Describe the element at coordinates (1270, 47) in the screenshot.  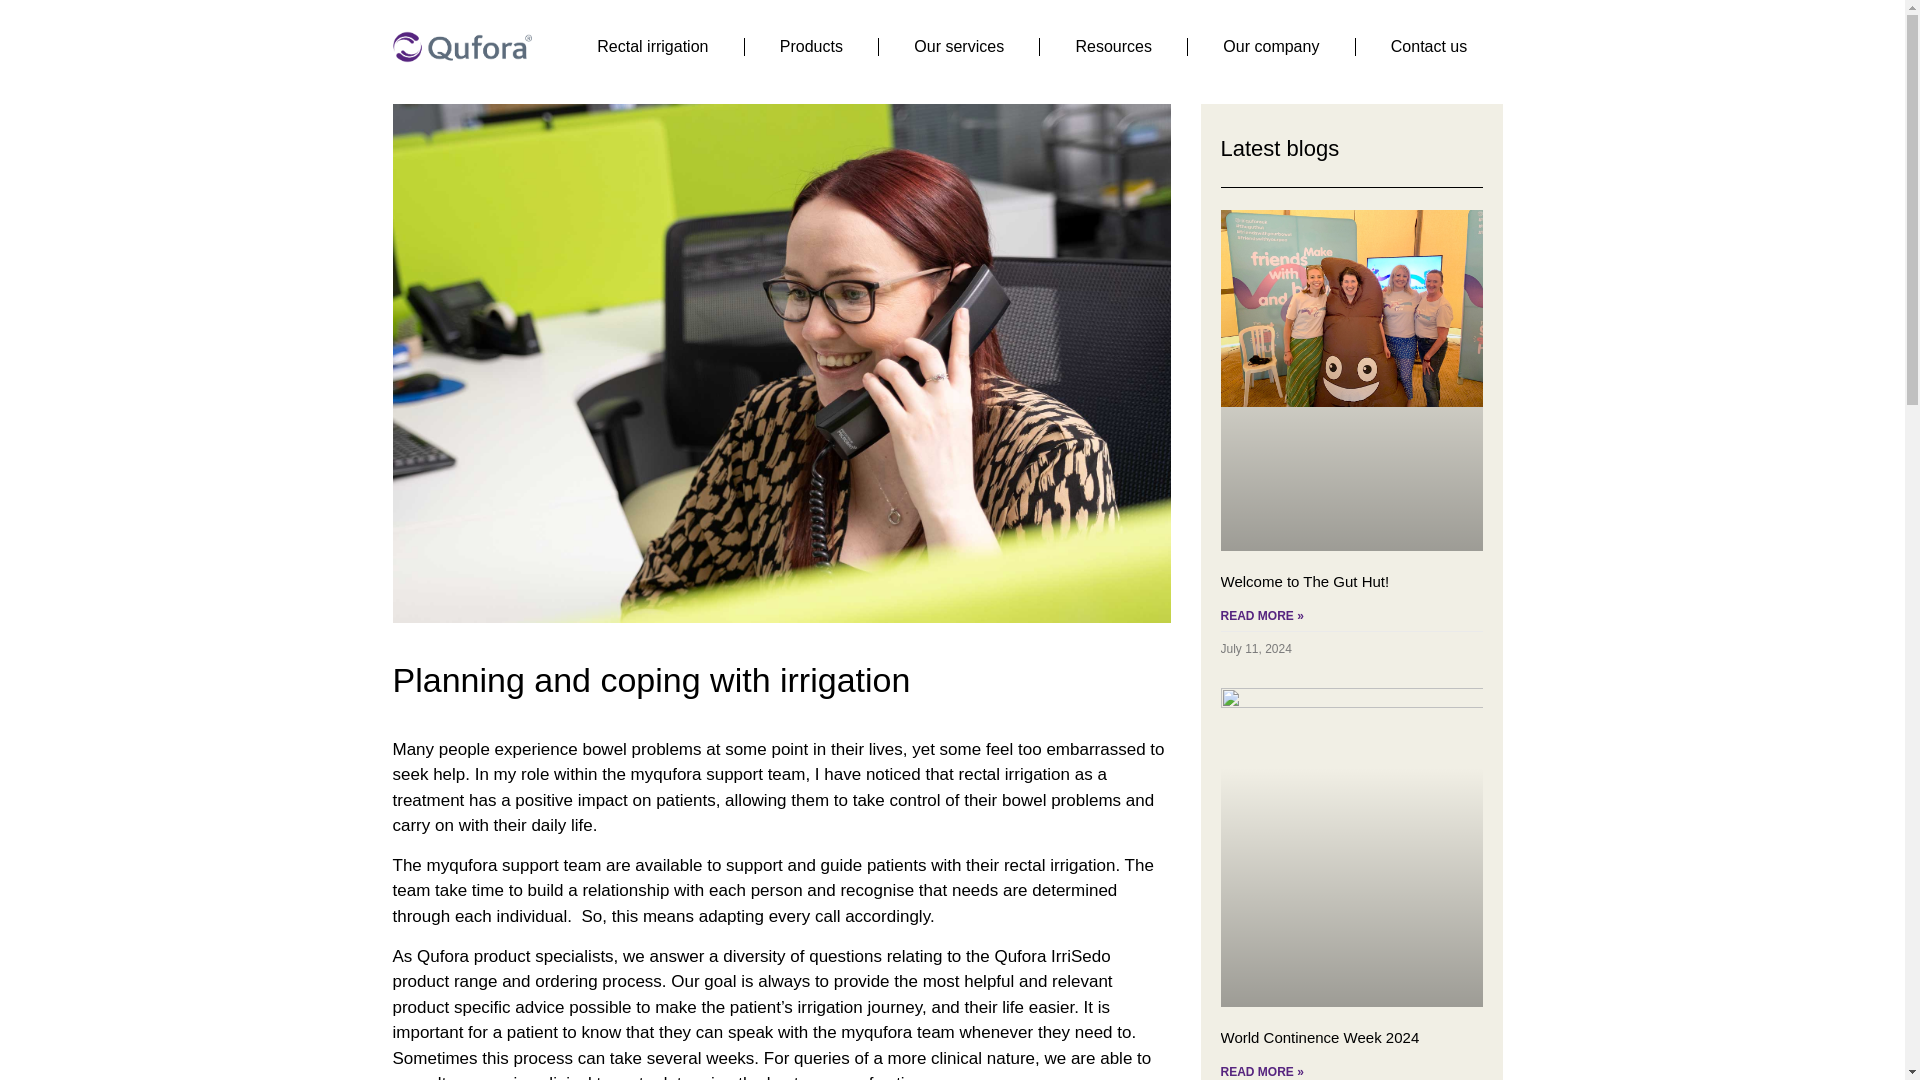
I see `Our company` at that location.